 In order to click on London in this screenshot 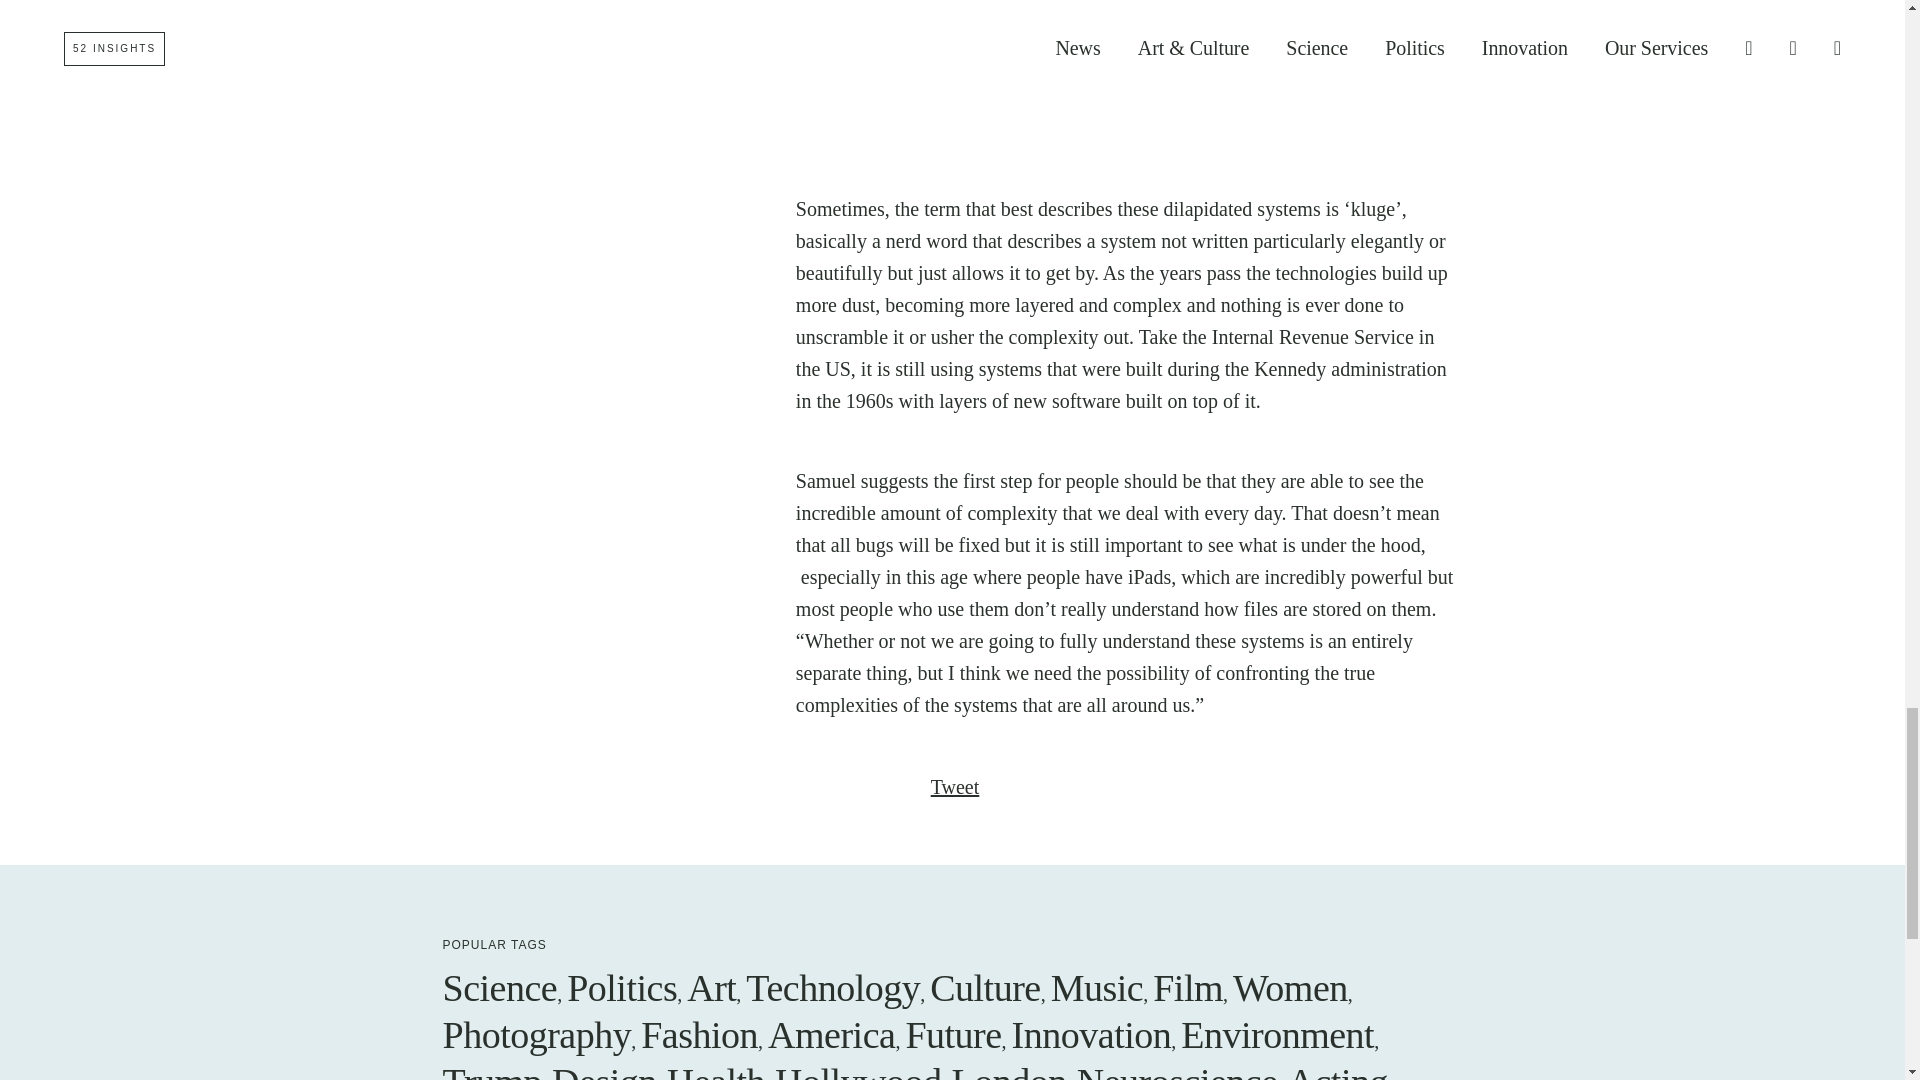, I will do `click(1010, 1070)`.